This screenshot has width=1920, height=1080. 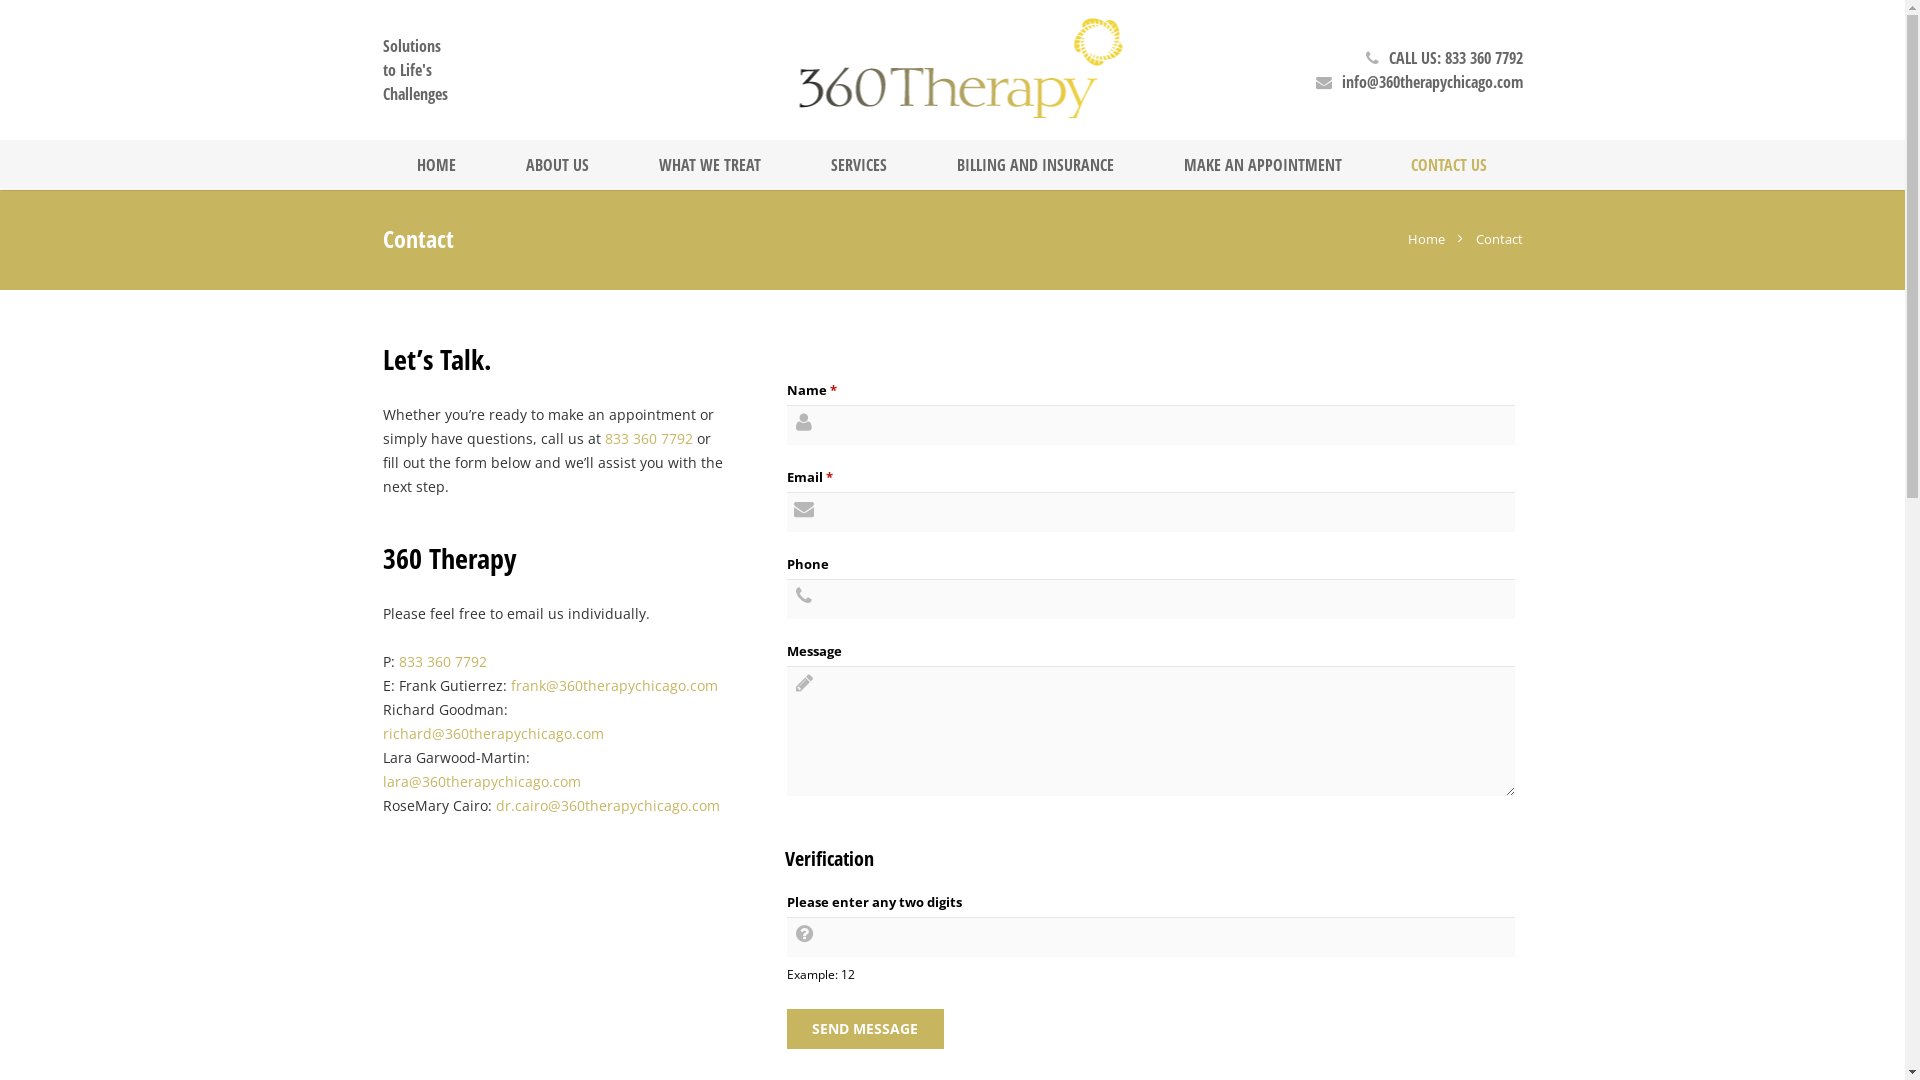 I want to click on dr.cairo@360therapychicago.com, so click(x=608, y=806).